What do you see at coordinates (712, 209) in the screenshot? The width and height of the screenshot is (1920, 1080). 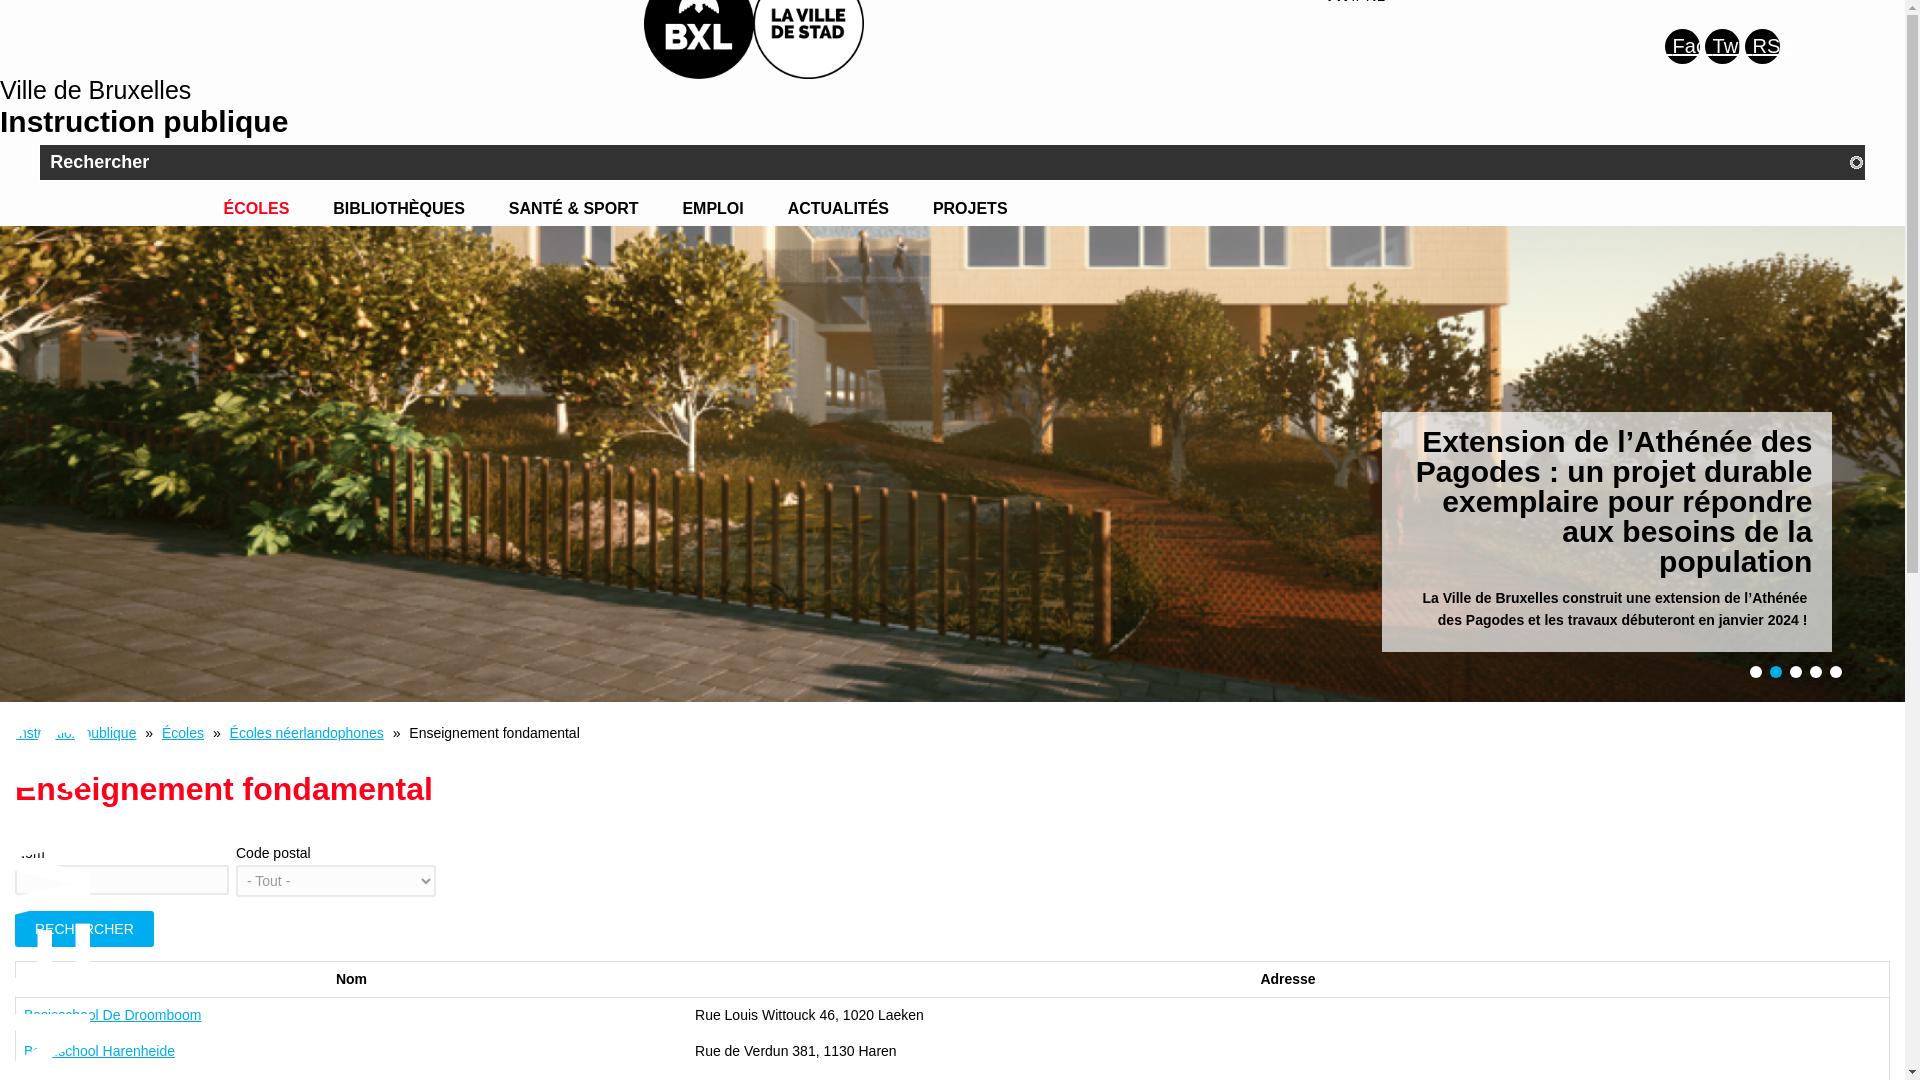 I see `EMPLOI` at bounding box center [712, 209].